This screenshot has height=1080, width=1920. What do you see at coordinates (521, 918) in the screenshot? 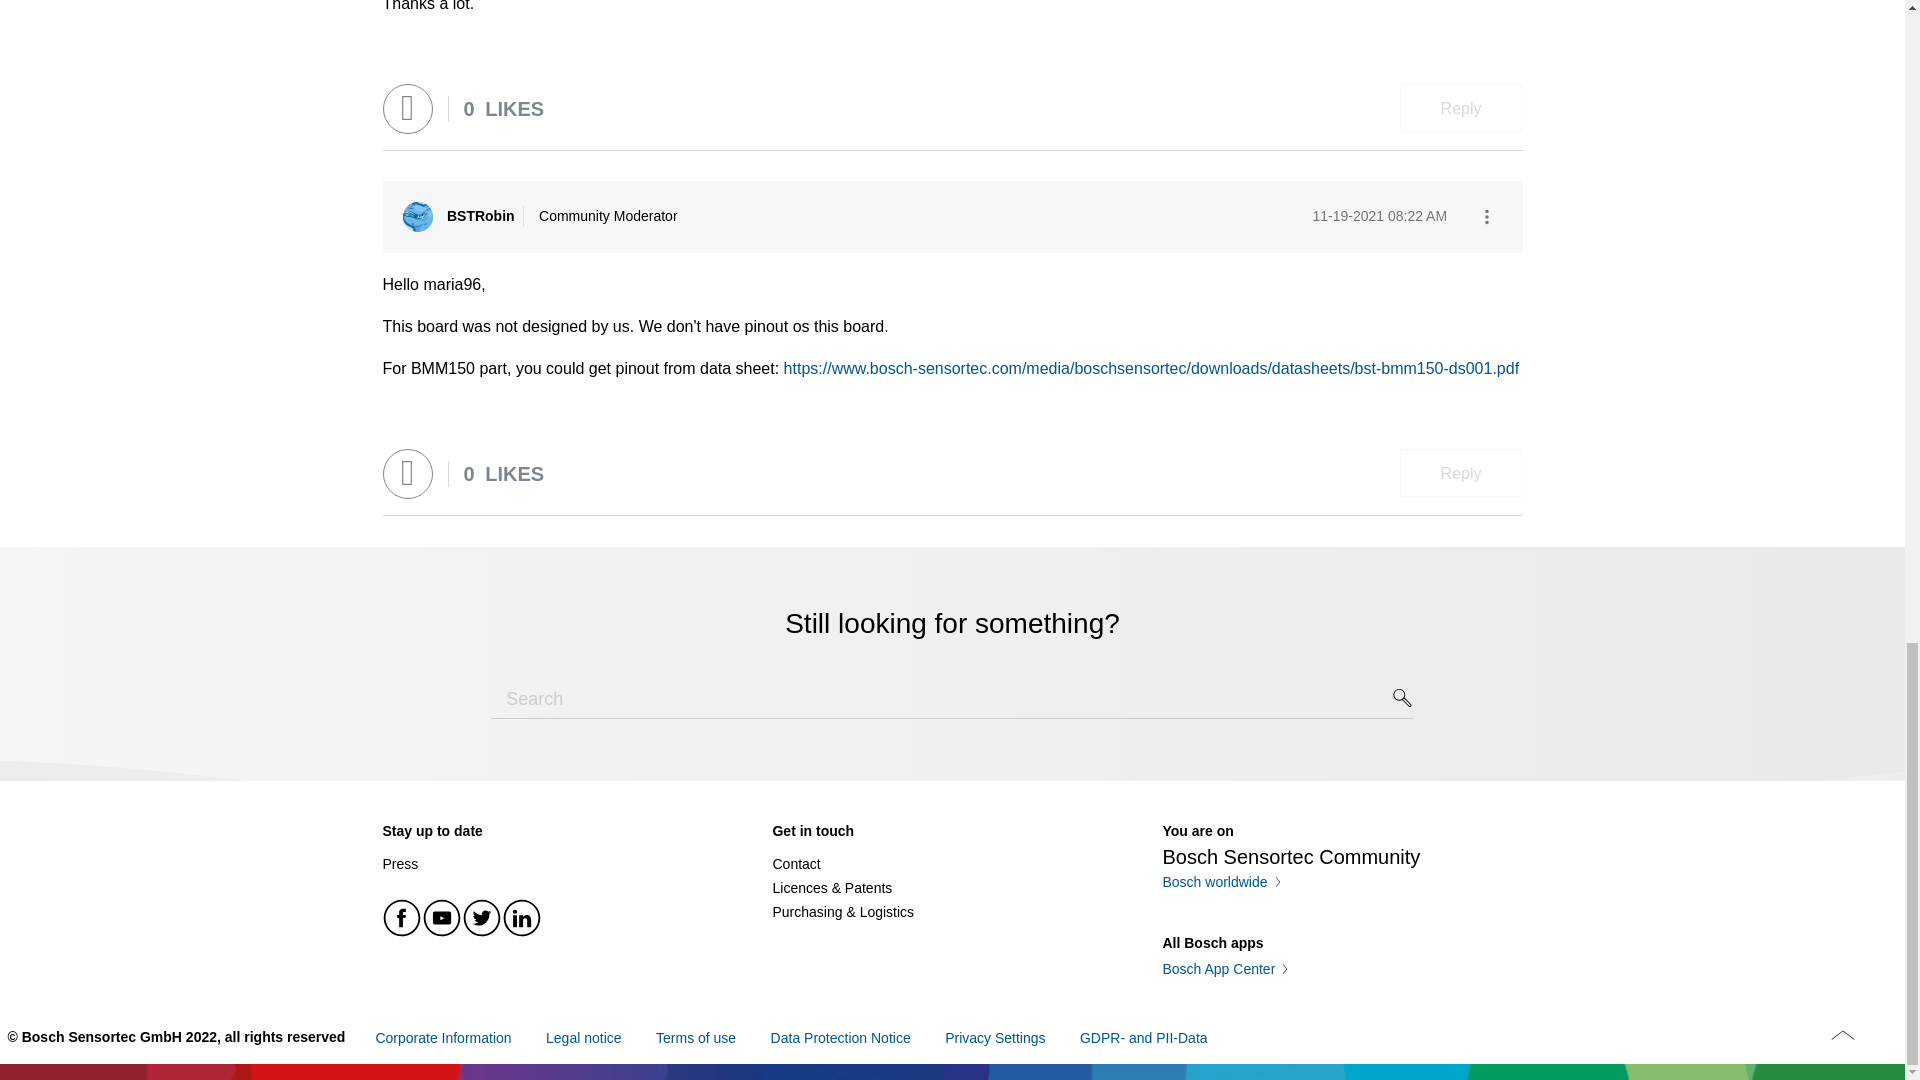
I see `Linkedin` at bounding box center [521, 918].